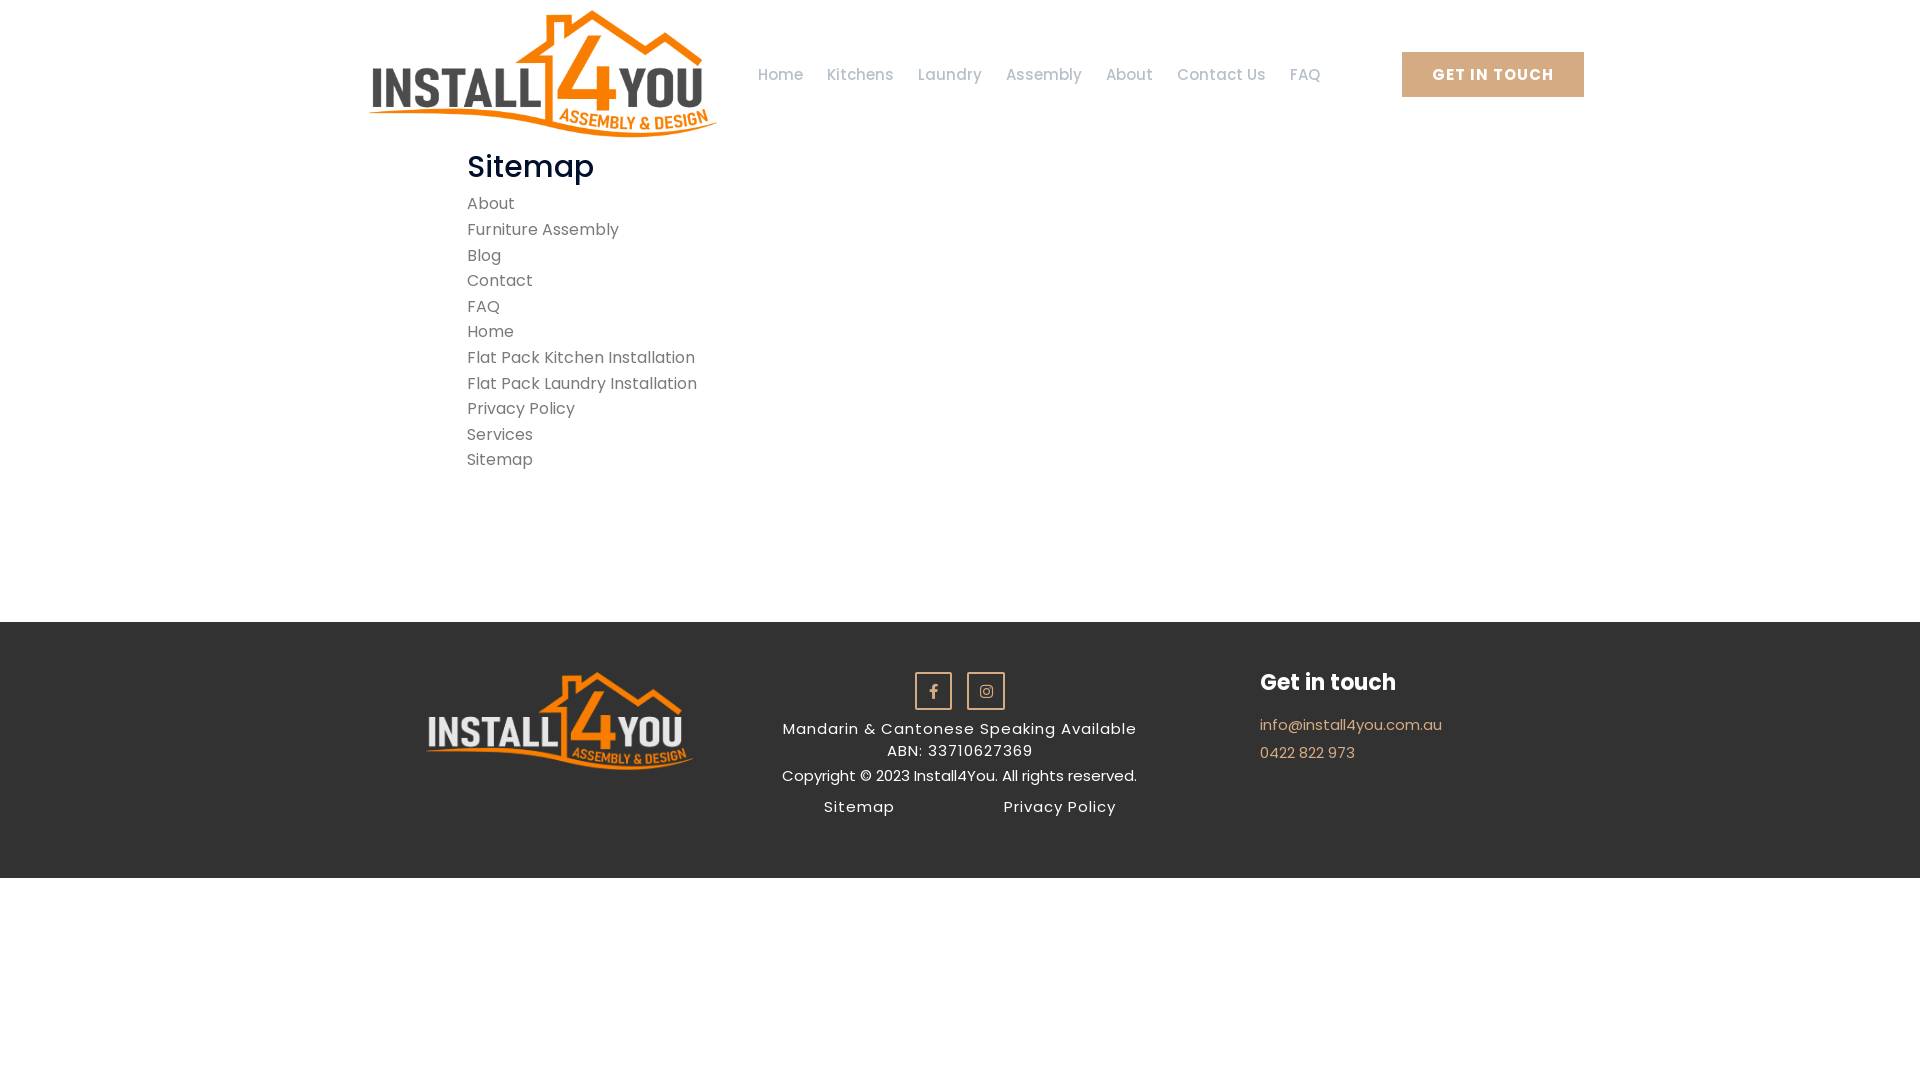 The height and width of the screenshot is (1080, 1920). What do you see at coordinates (500, 280) in the screenshot?
I see `Contact` at bounding box center [500, 280].